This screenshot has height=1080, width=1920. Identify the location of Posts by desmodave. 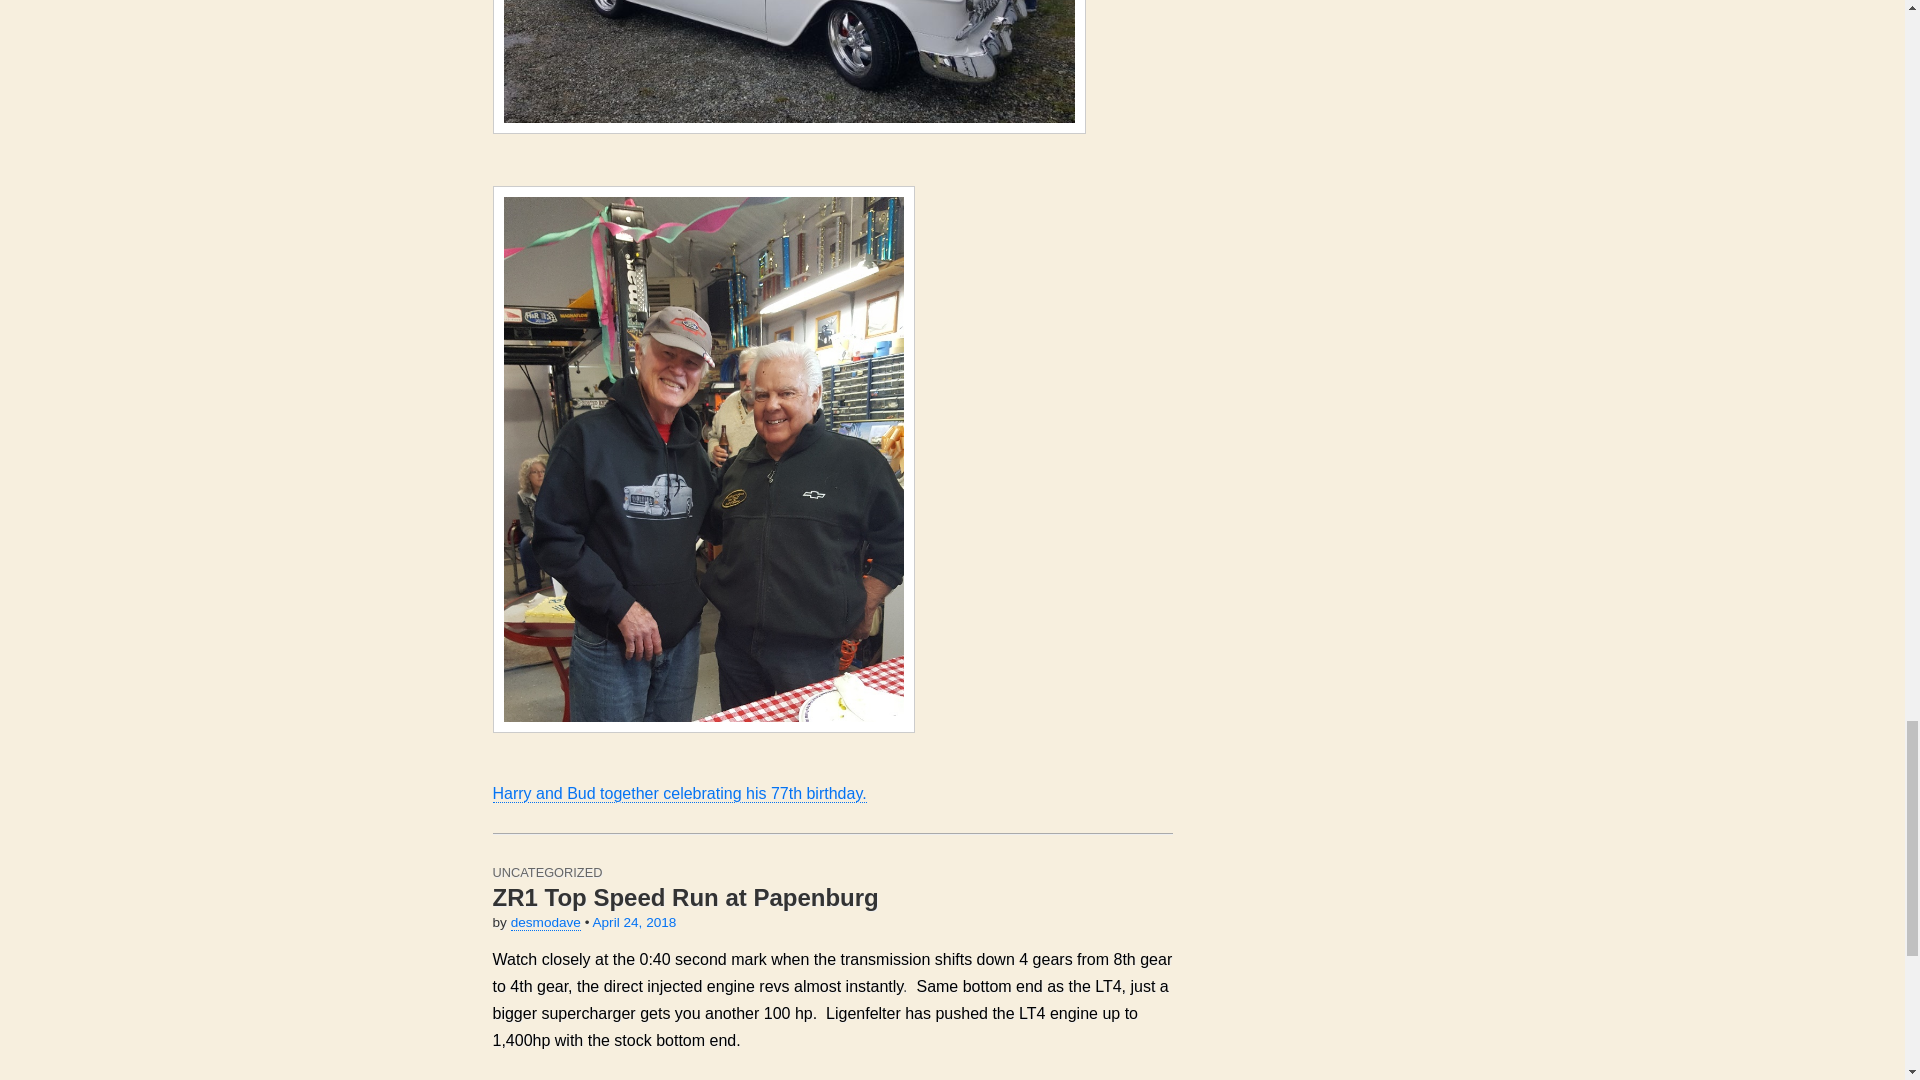
(546, 922).